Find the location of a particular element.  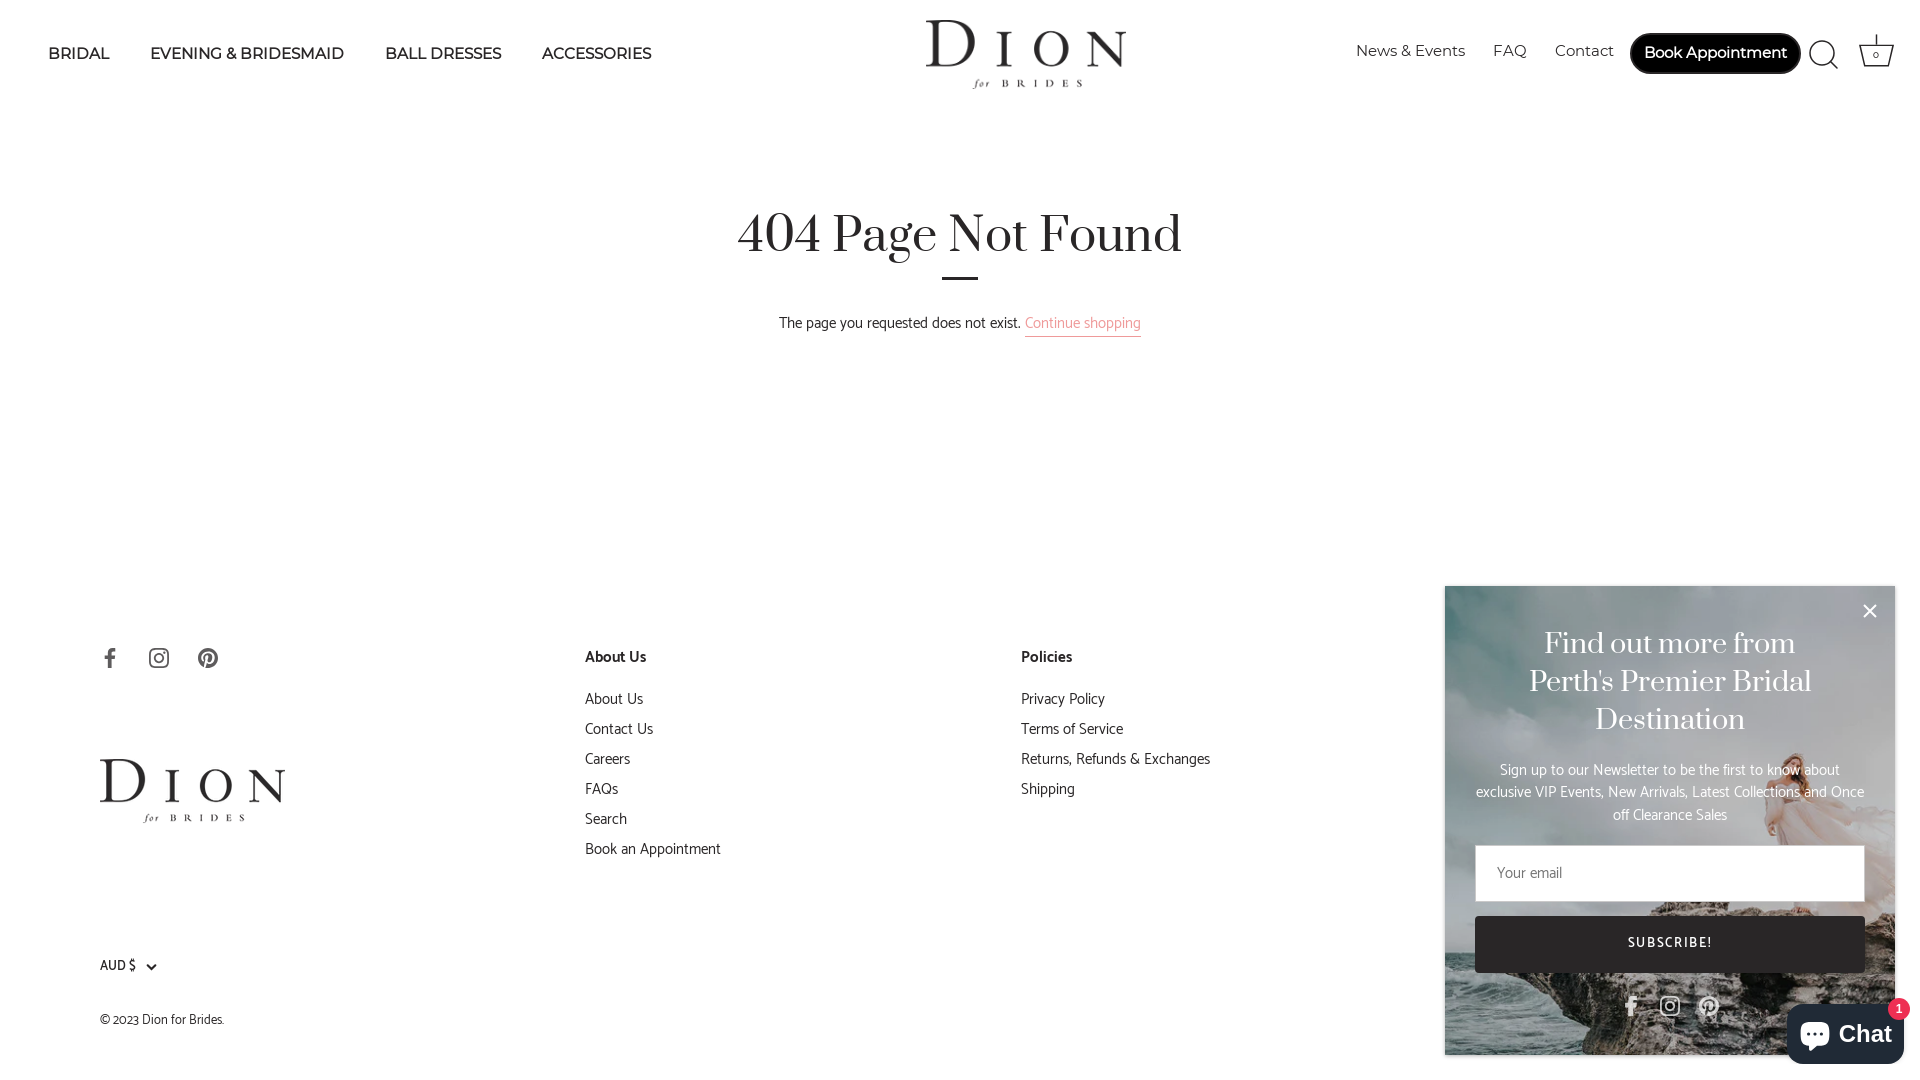

Dion for Brides is located at coordinates (182, 1020).